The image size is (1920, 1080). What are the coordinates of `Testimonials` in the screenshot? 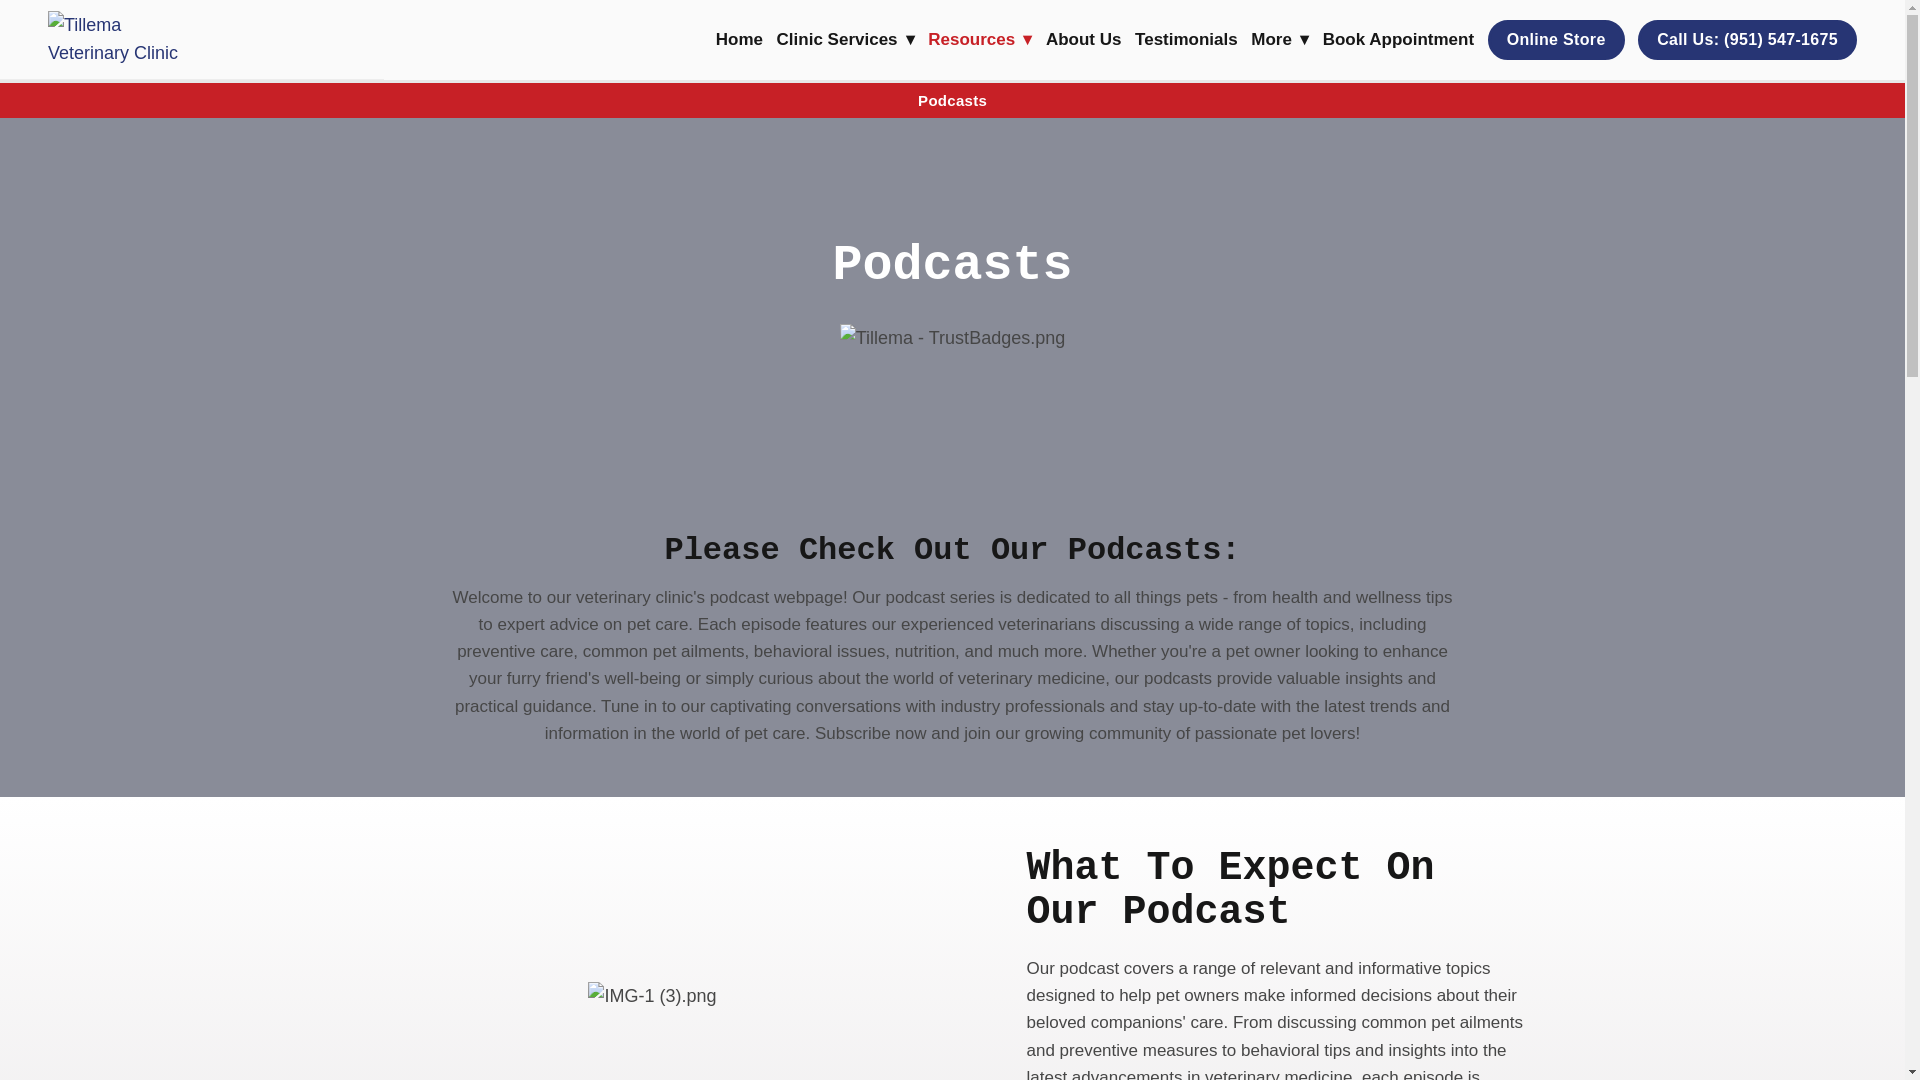 It's located at (1186, 40).